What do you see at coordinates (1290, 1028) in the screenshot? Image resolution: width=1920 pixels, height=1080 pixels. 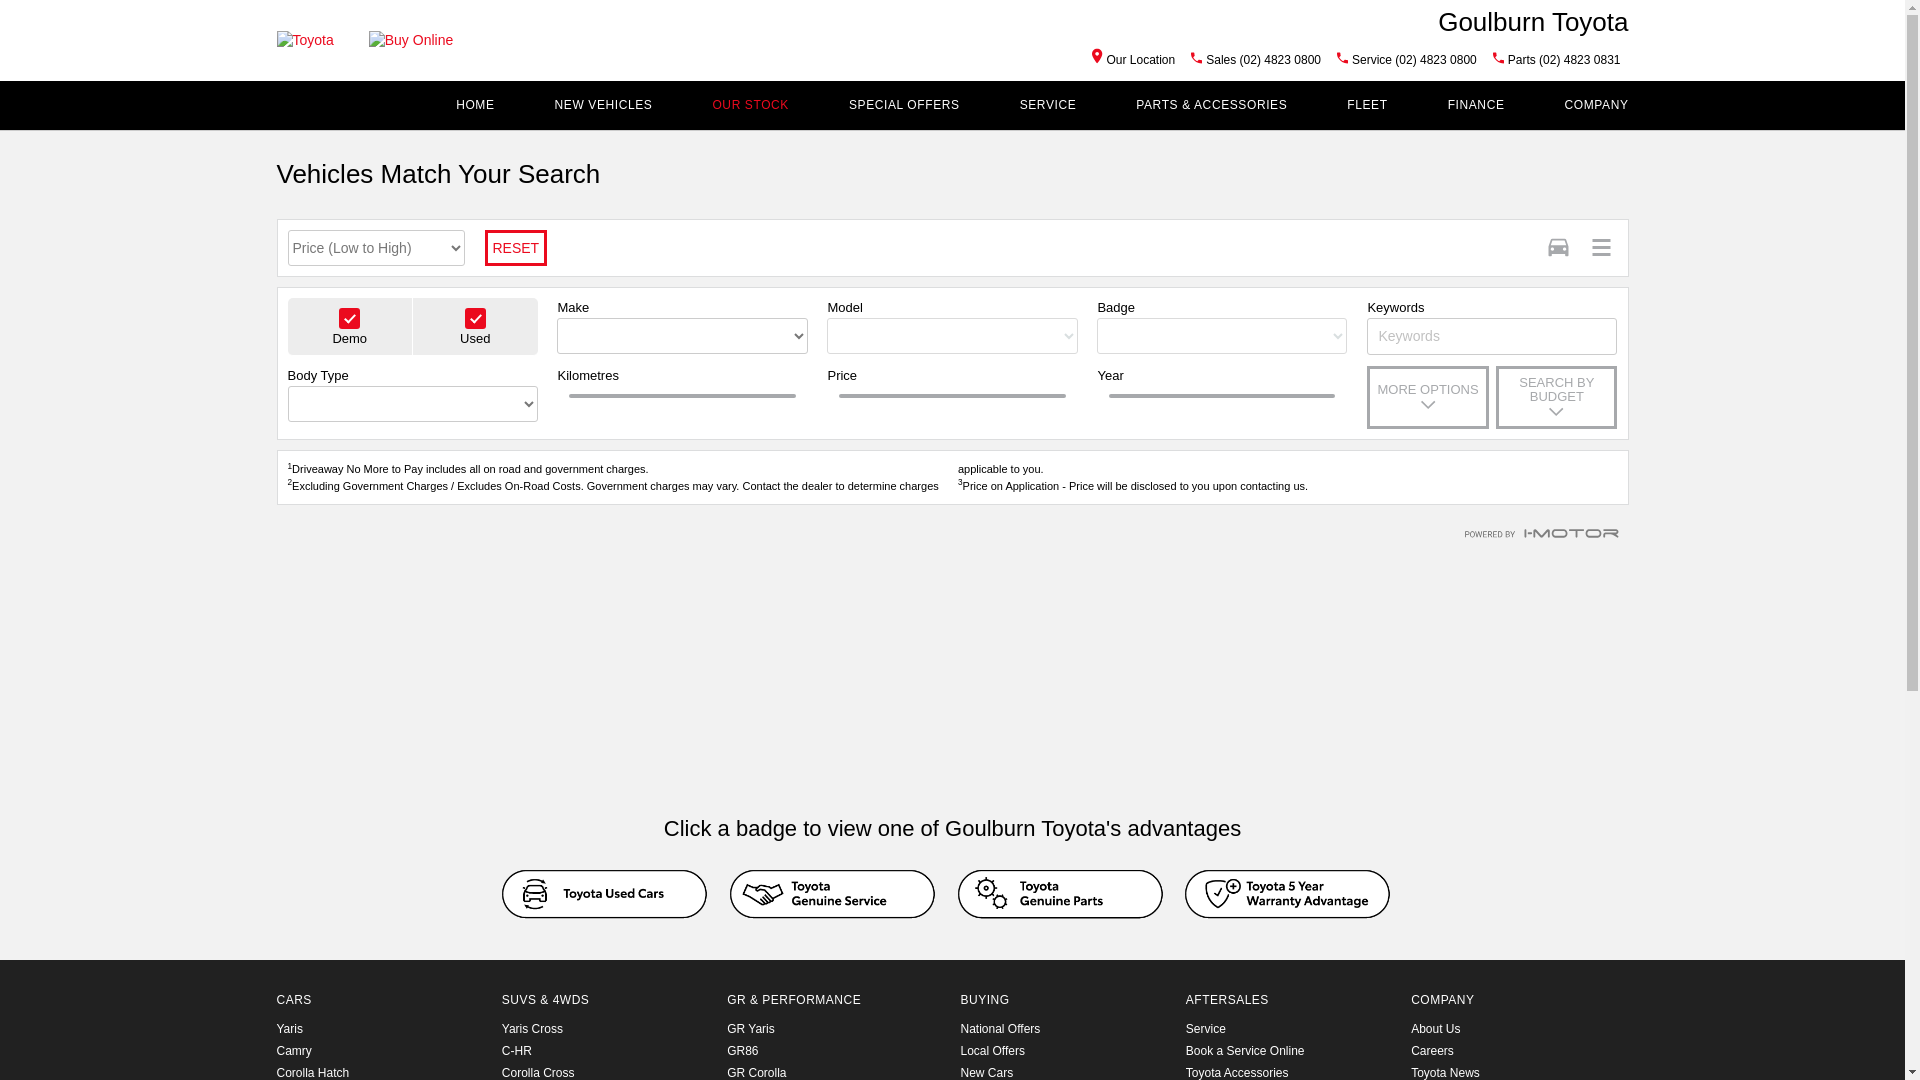 I see `Service` at bounding box center [1290, 1028].